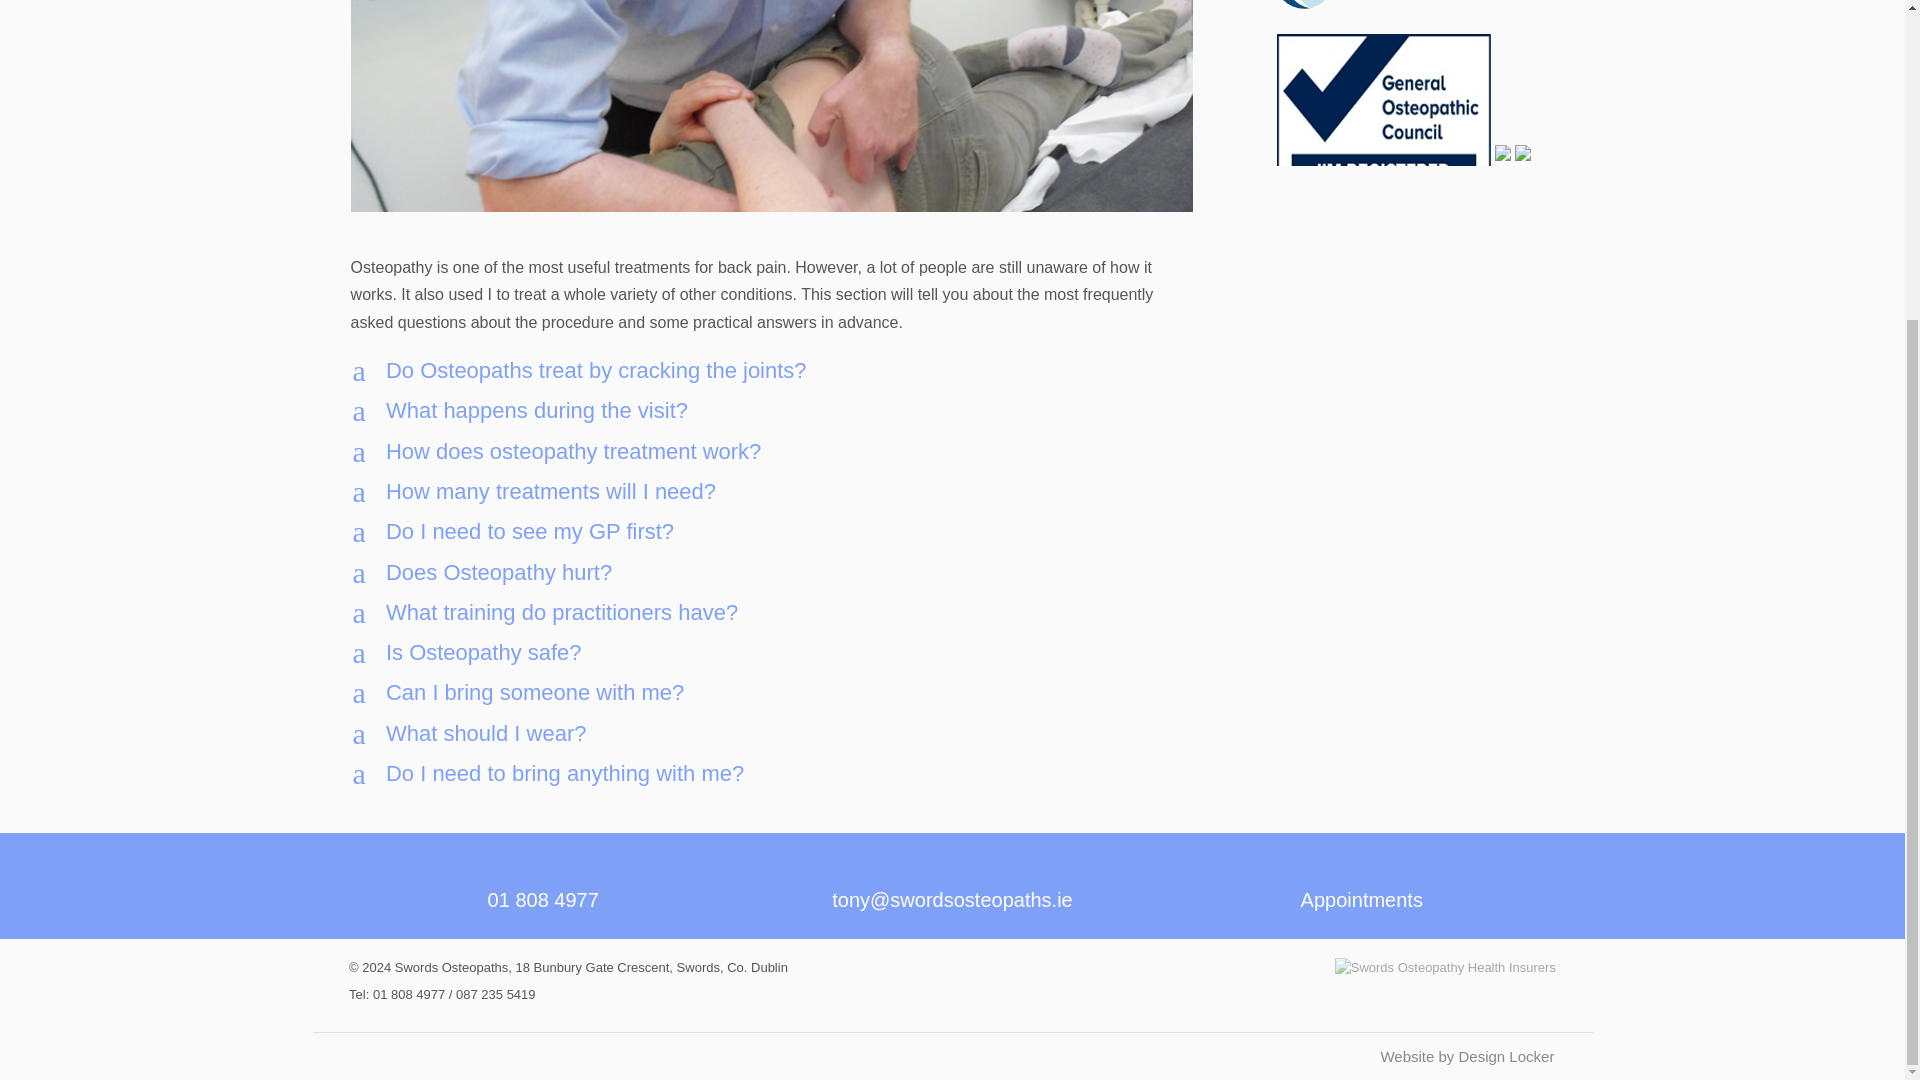  What do you see at coordinates (772, 452) in the screenshot?
I see `Appointments` at bounding box center [772, 452].